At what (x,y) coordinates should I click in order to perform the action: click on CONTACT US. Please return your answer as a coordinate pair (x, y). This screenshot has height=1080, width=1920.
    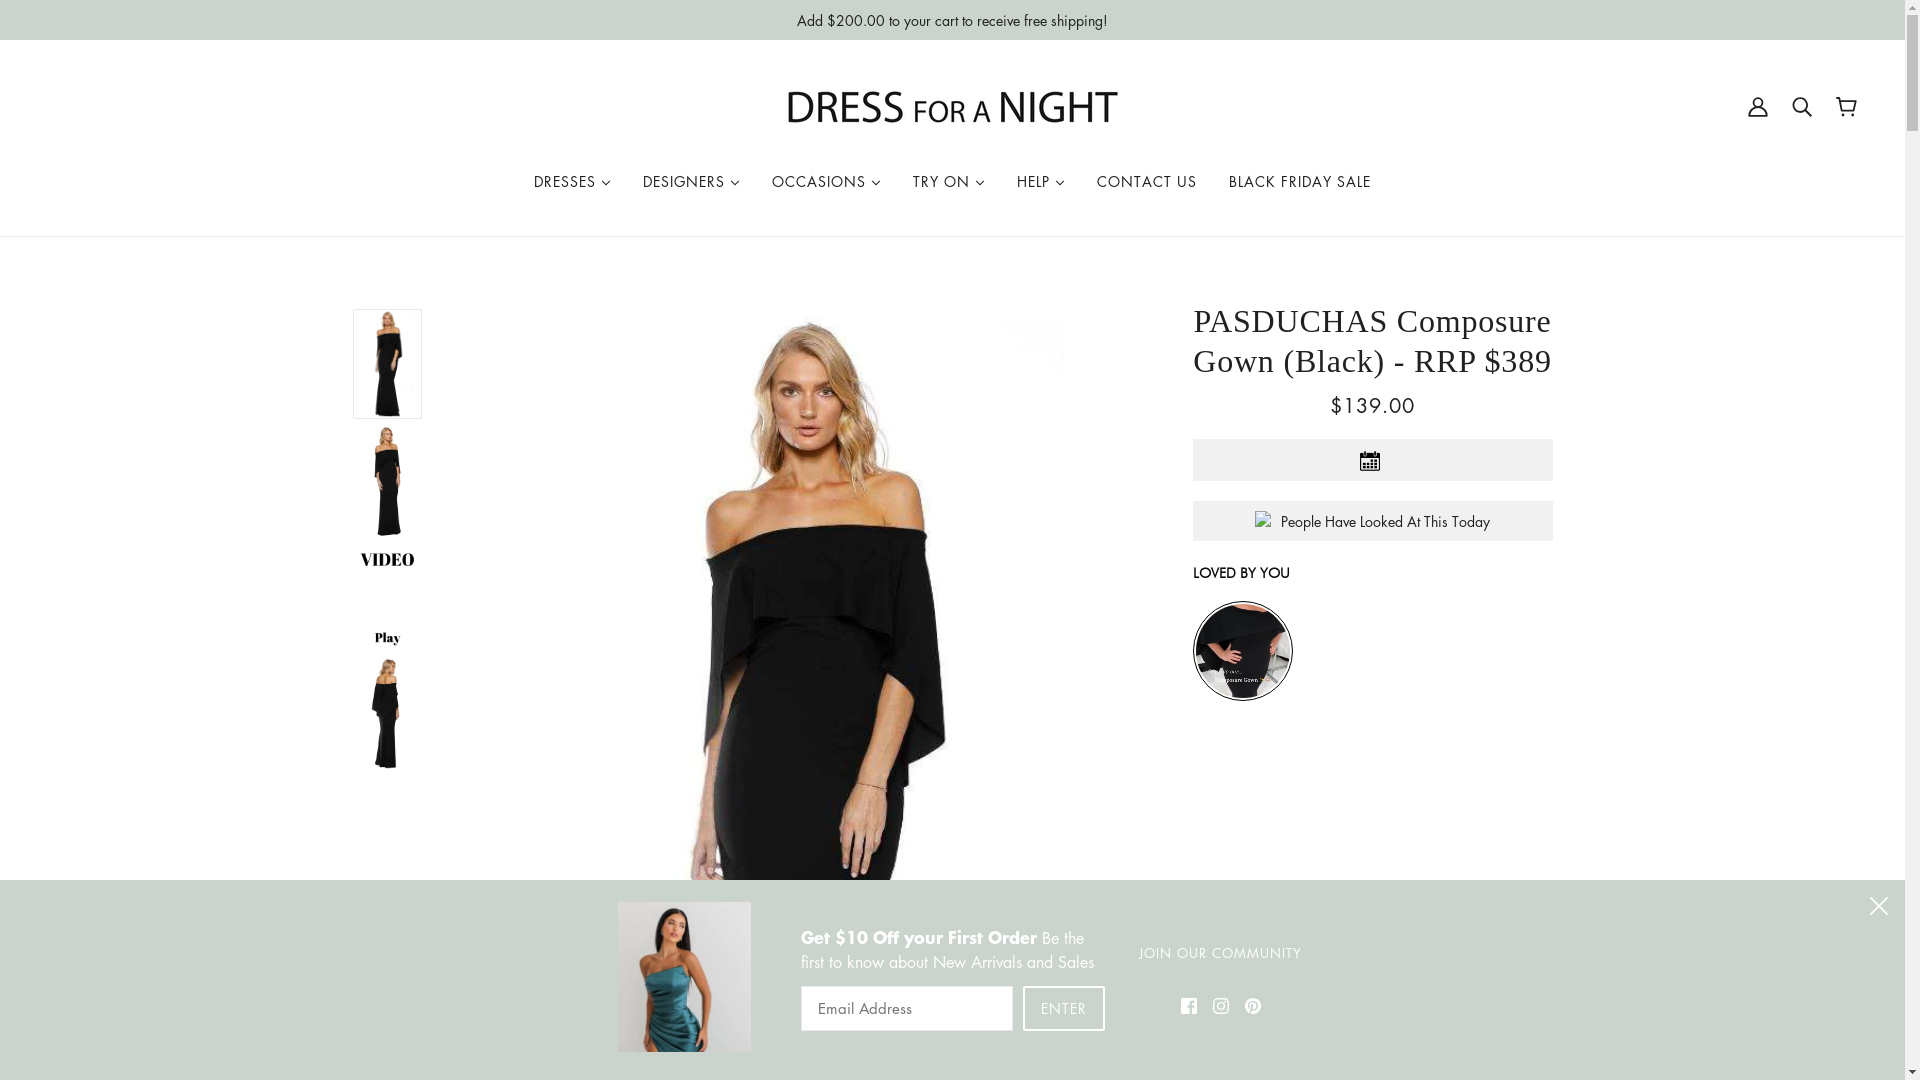
    Looking at the image, I should click on (1147, 181).